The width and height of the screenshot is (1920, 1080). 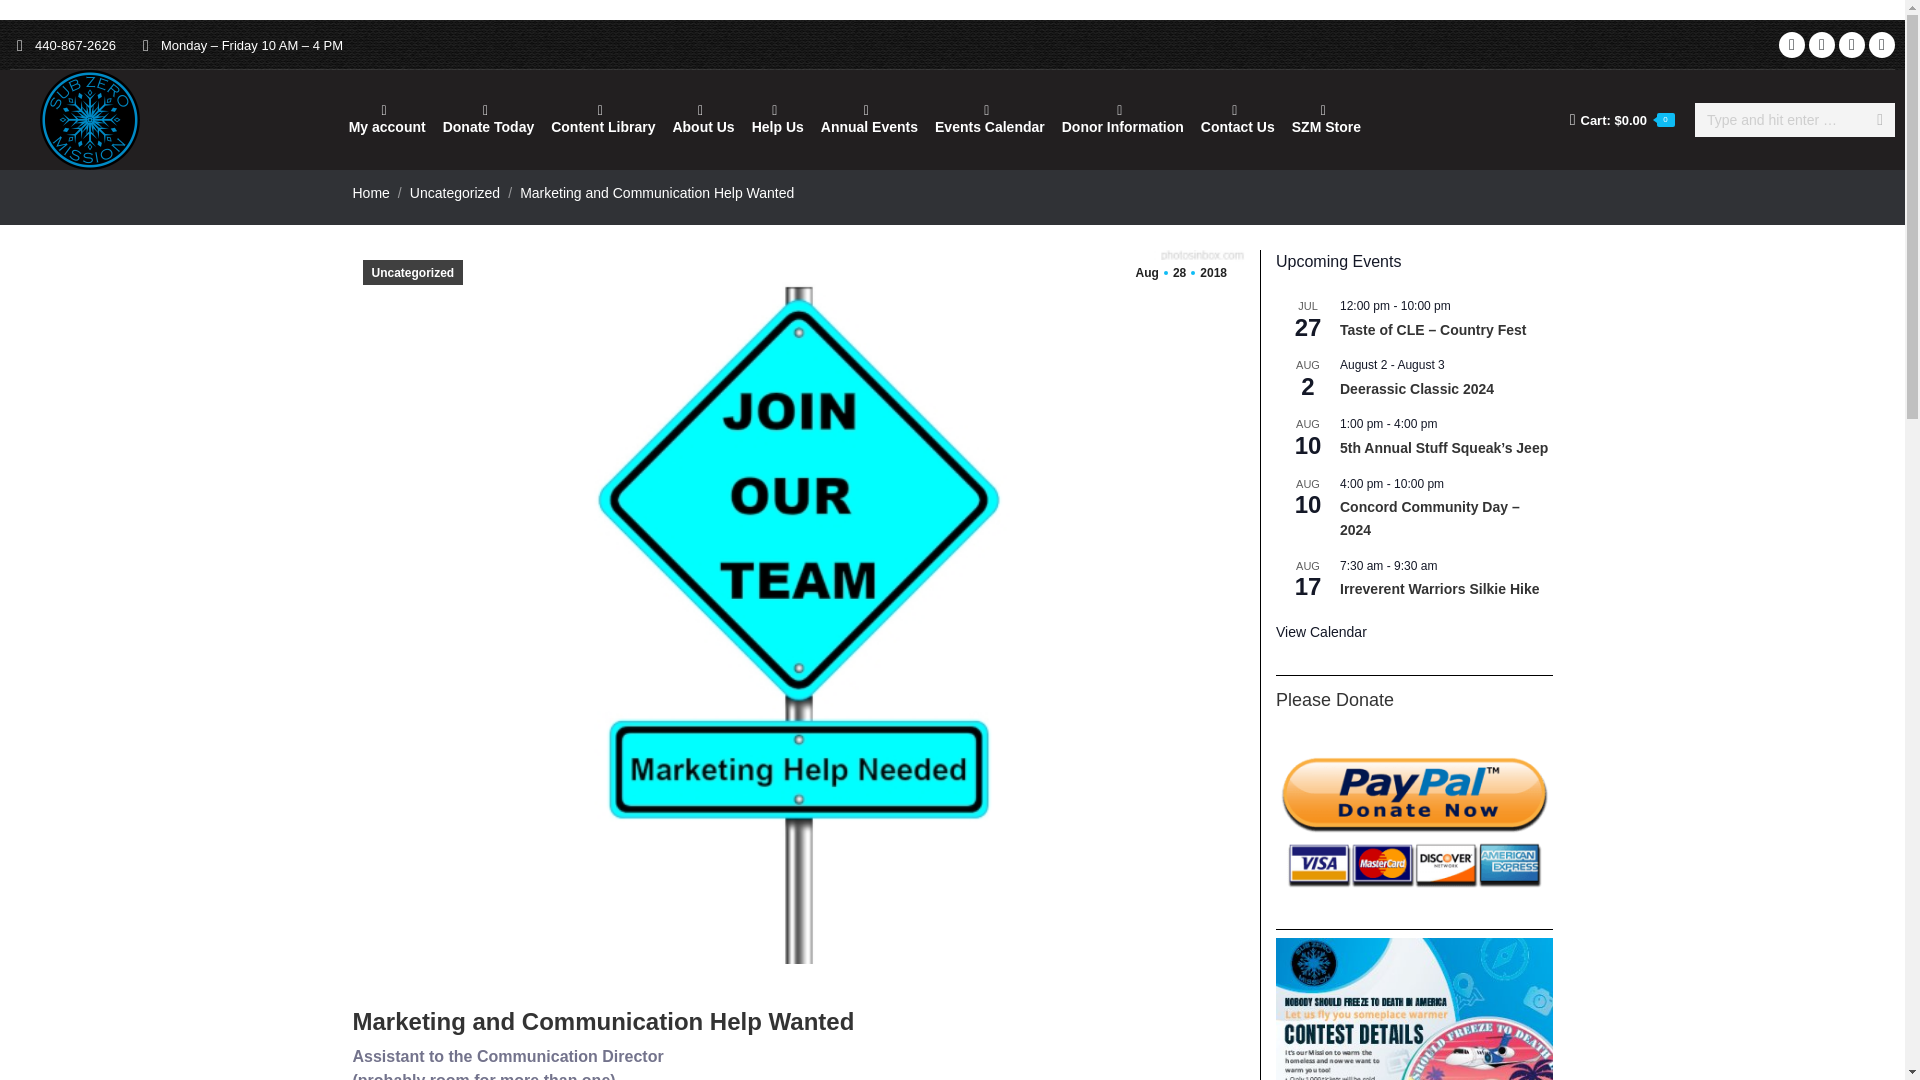 What do you see at coordinates (1123, 120) in the screenshot?
I see `Donor Information` at bounding box center [1123, 120].